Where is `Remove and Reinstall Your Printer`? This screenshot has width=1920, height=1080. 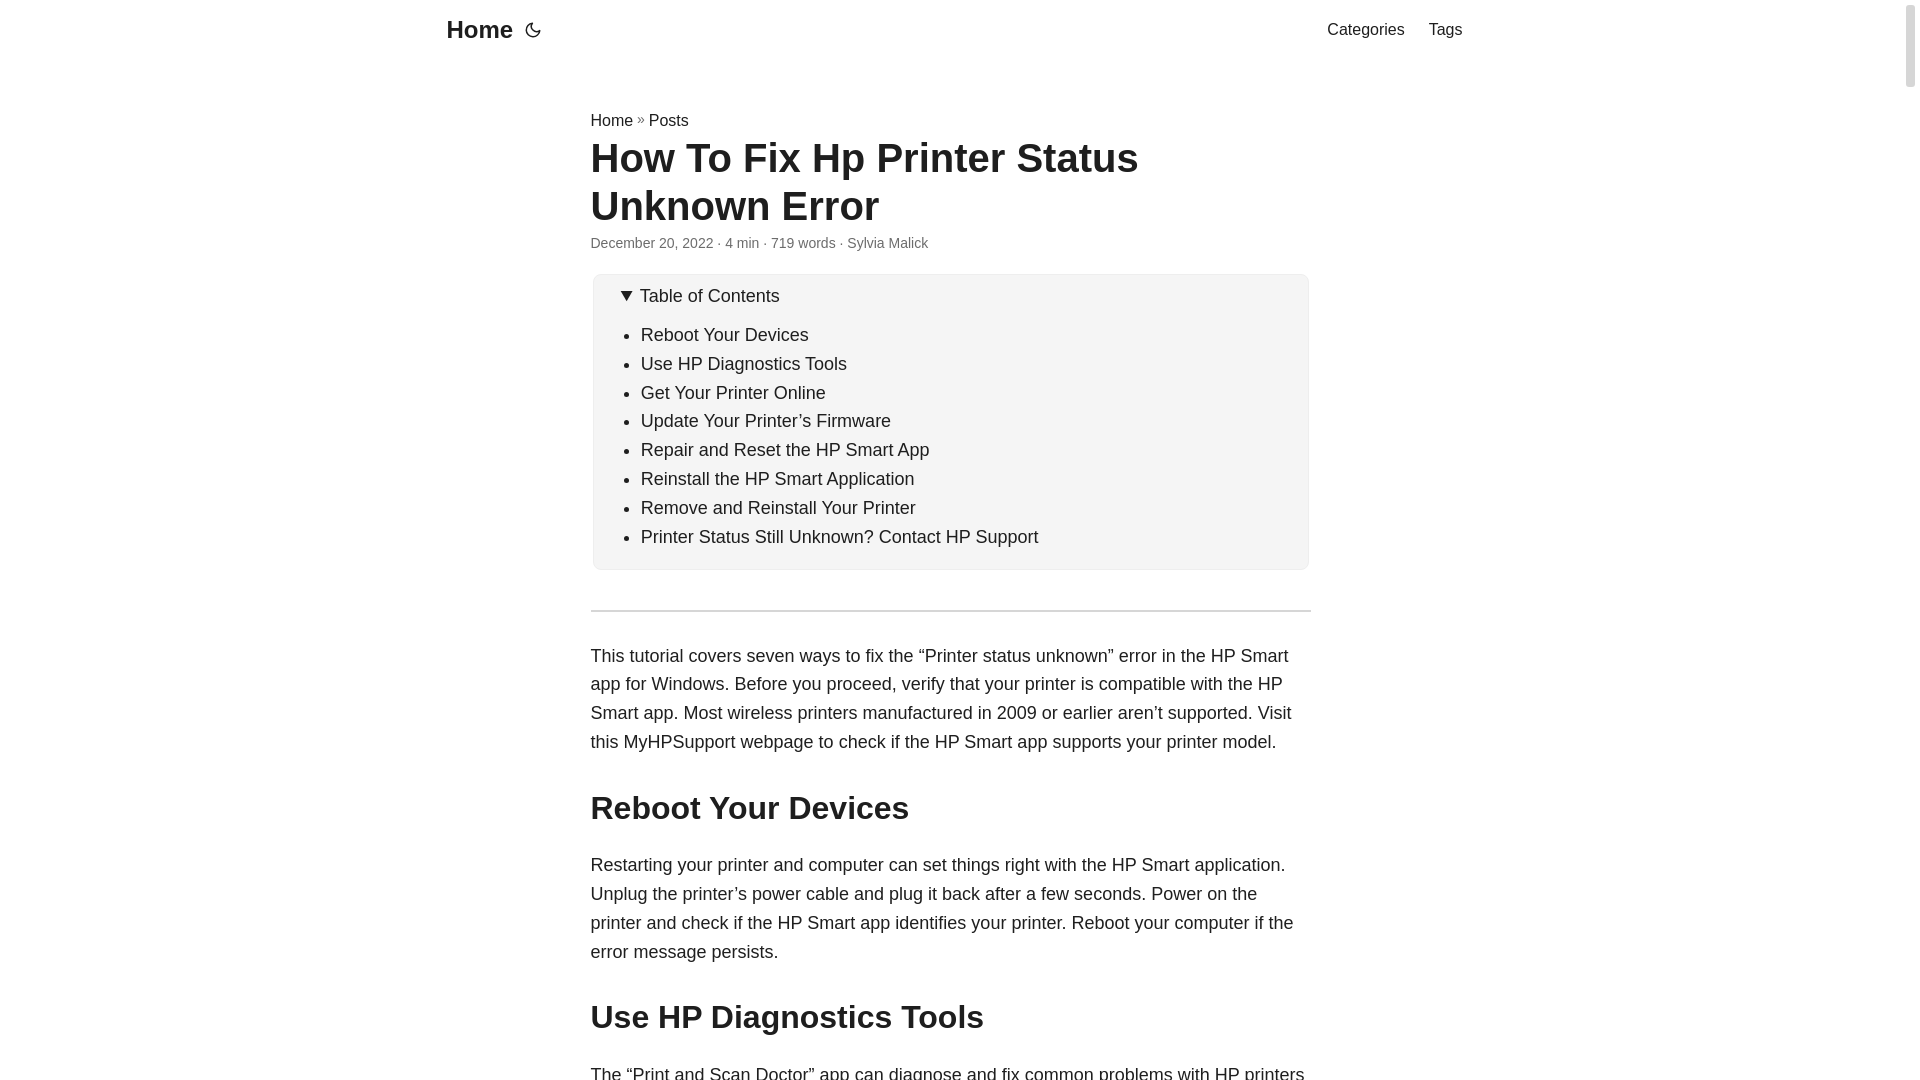 Remove and Reinstall Your Printer is located at coordinates (778, 508).